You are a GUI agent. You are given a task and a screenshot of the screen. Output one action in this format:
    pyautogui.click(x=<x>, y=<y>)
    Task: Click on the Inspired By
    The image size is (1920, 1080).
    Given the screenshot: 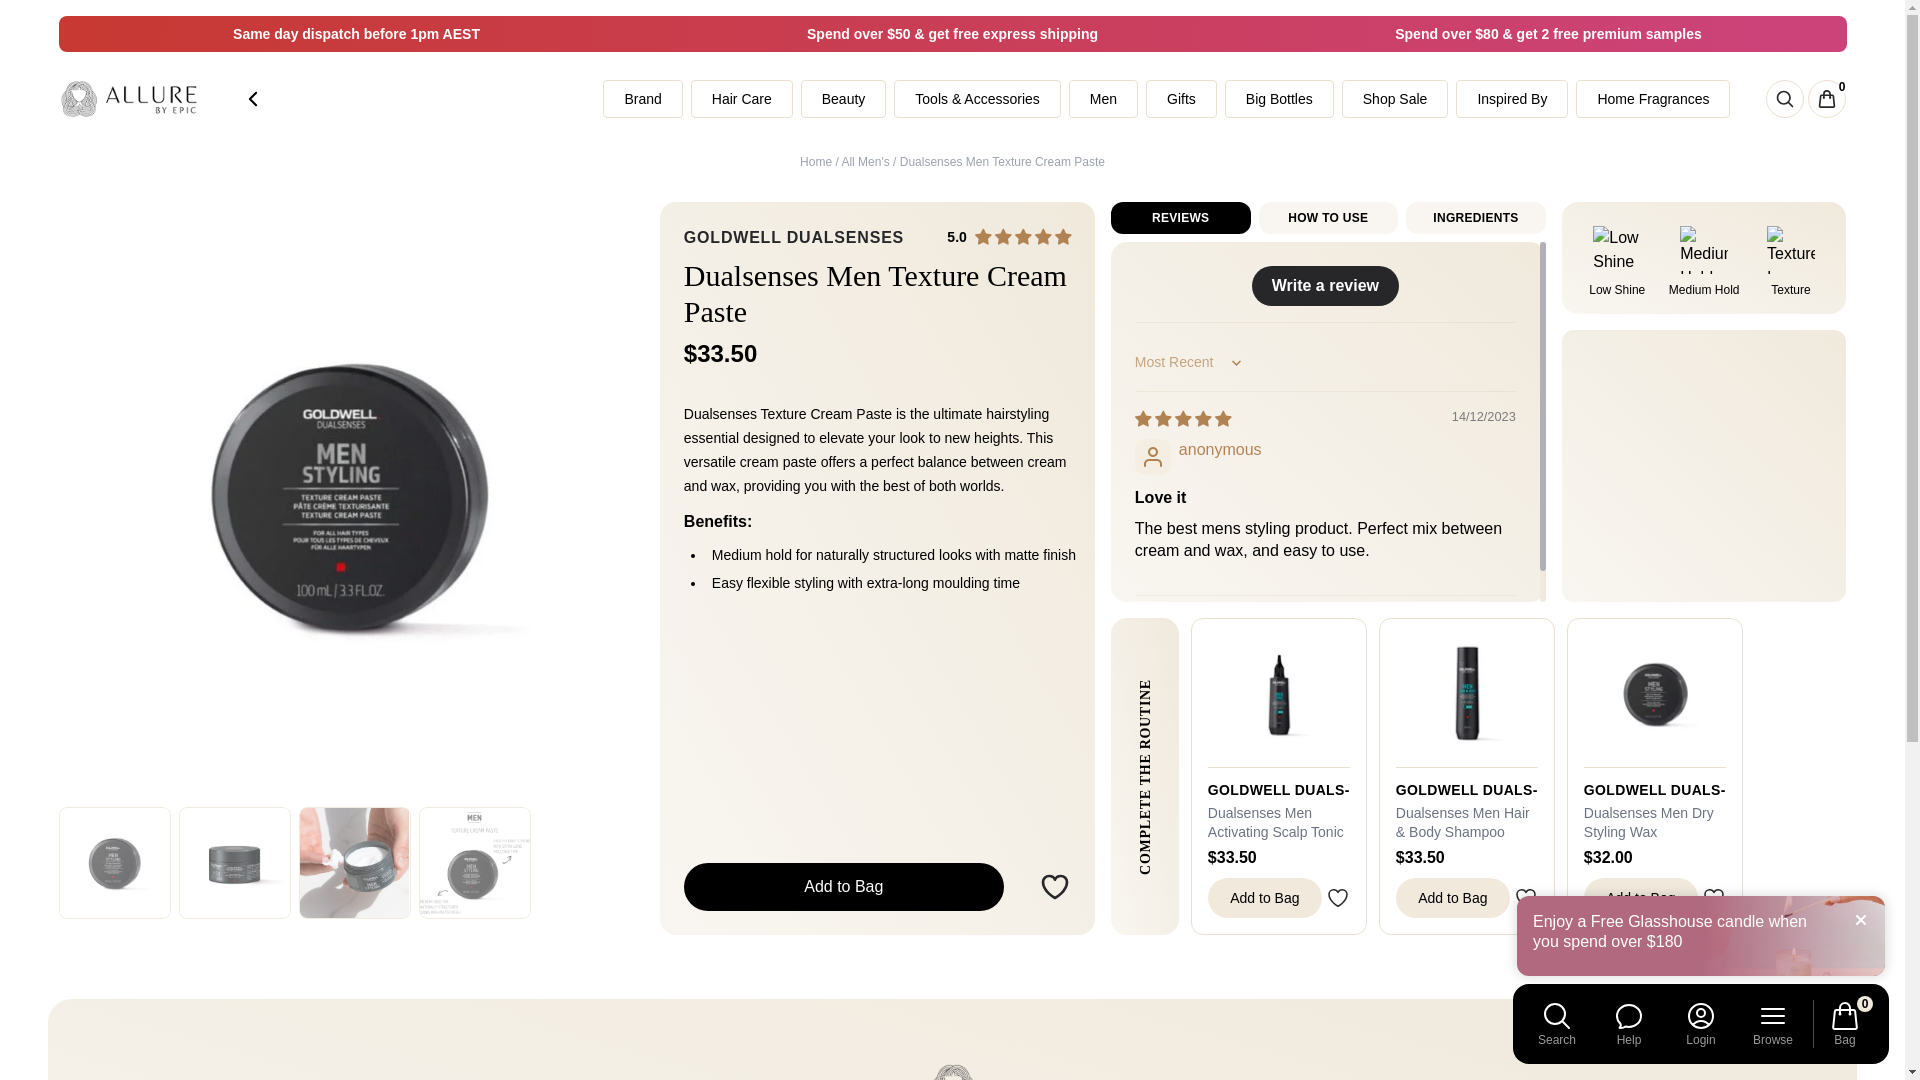 What is the action you would take?
    pyautogui.click(x=1512, y=98)
    